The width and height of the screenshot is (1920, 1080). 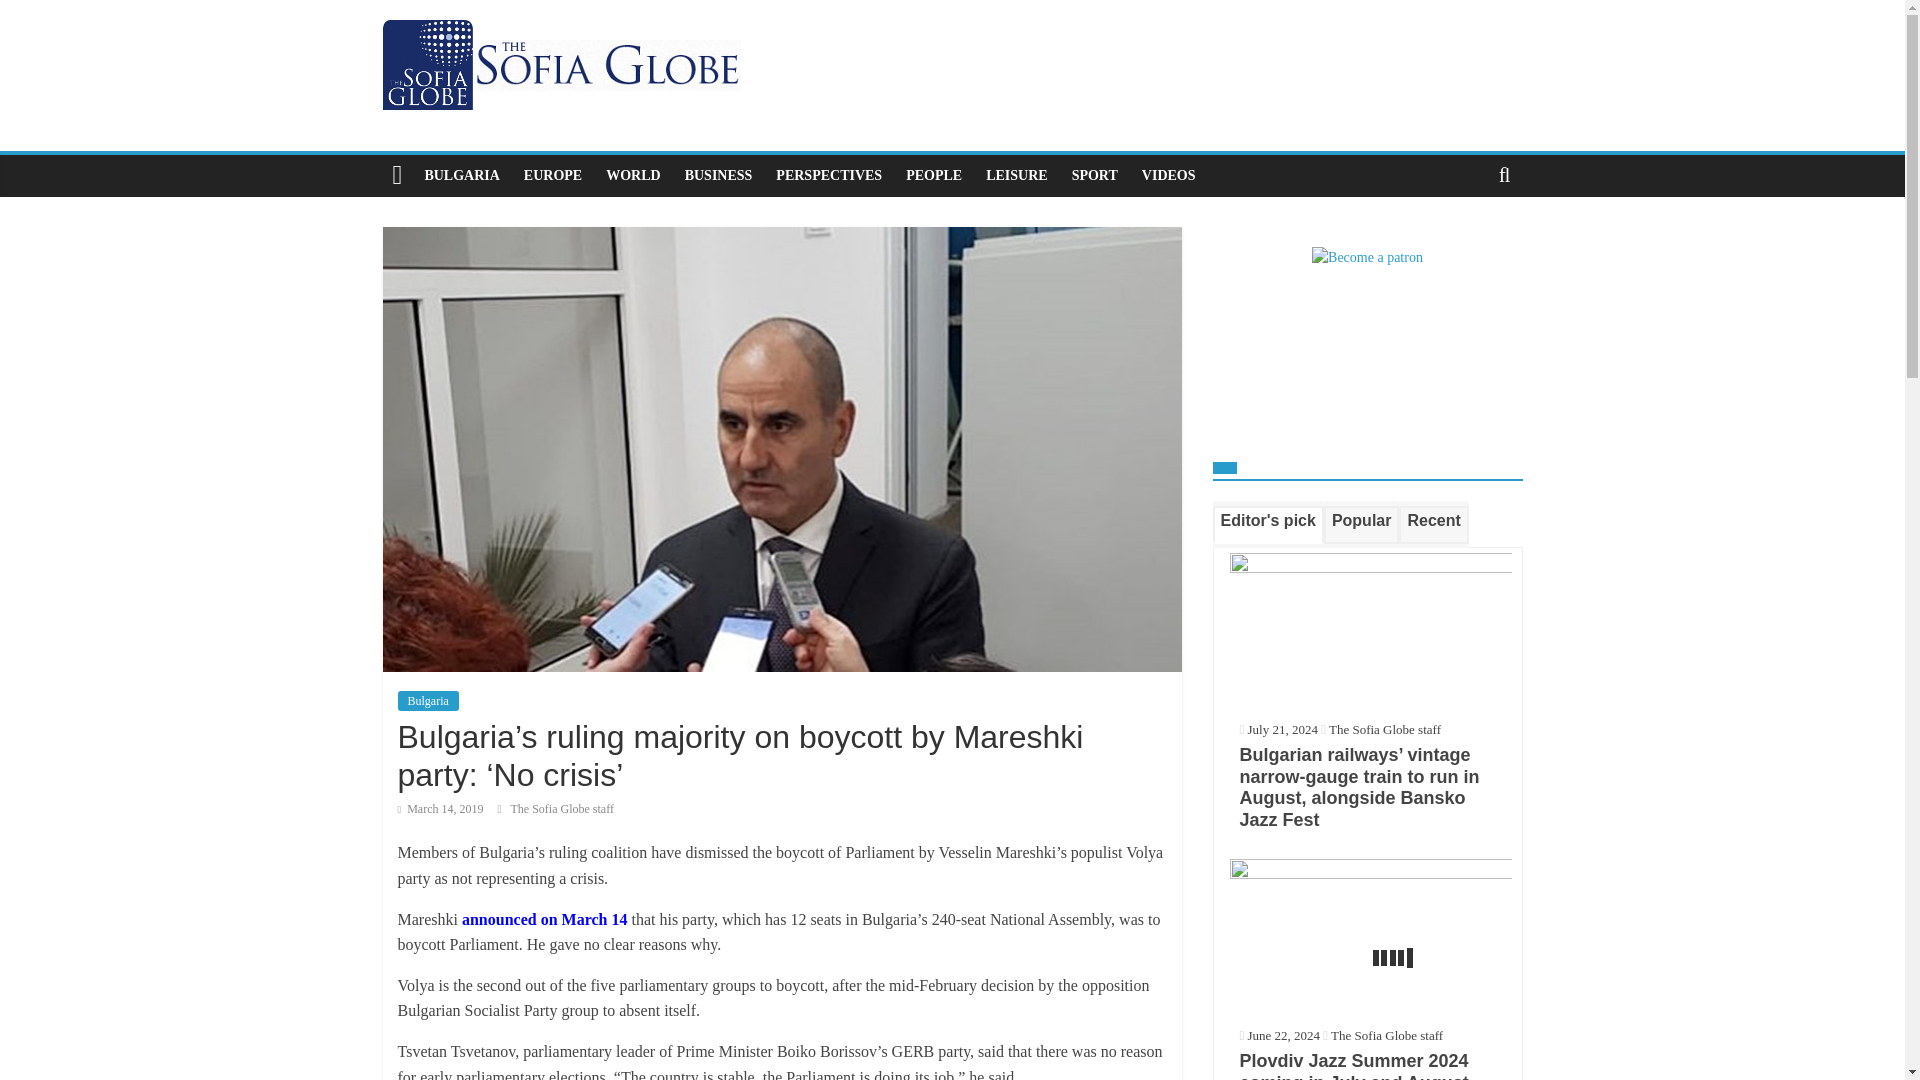 I want to click on LEISURE, so click(x=1016, y=176).